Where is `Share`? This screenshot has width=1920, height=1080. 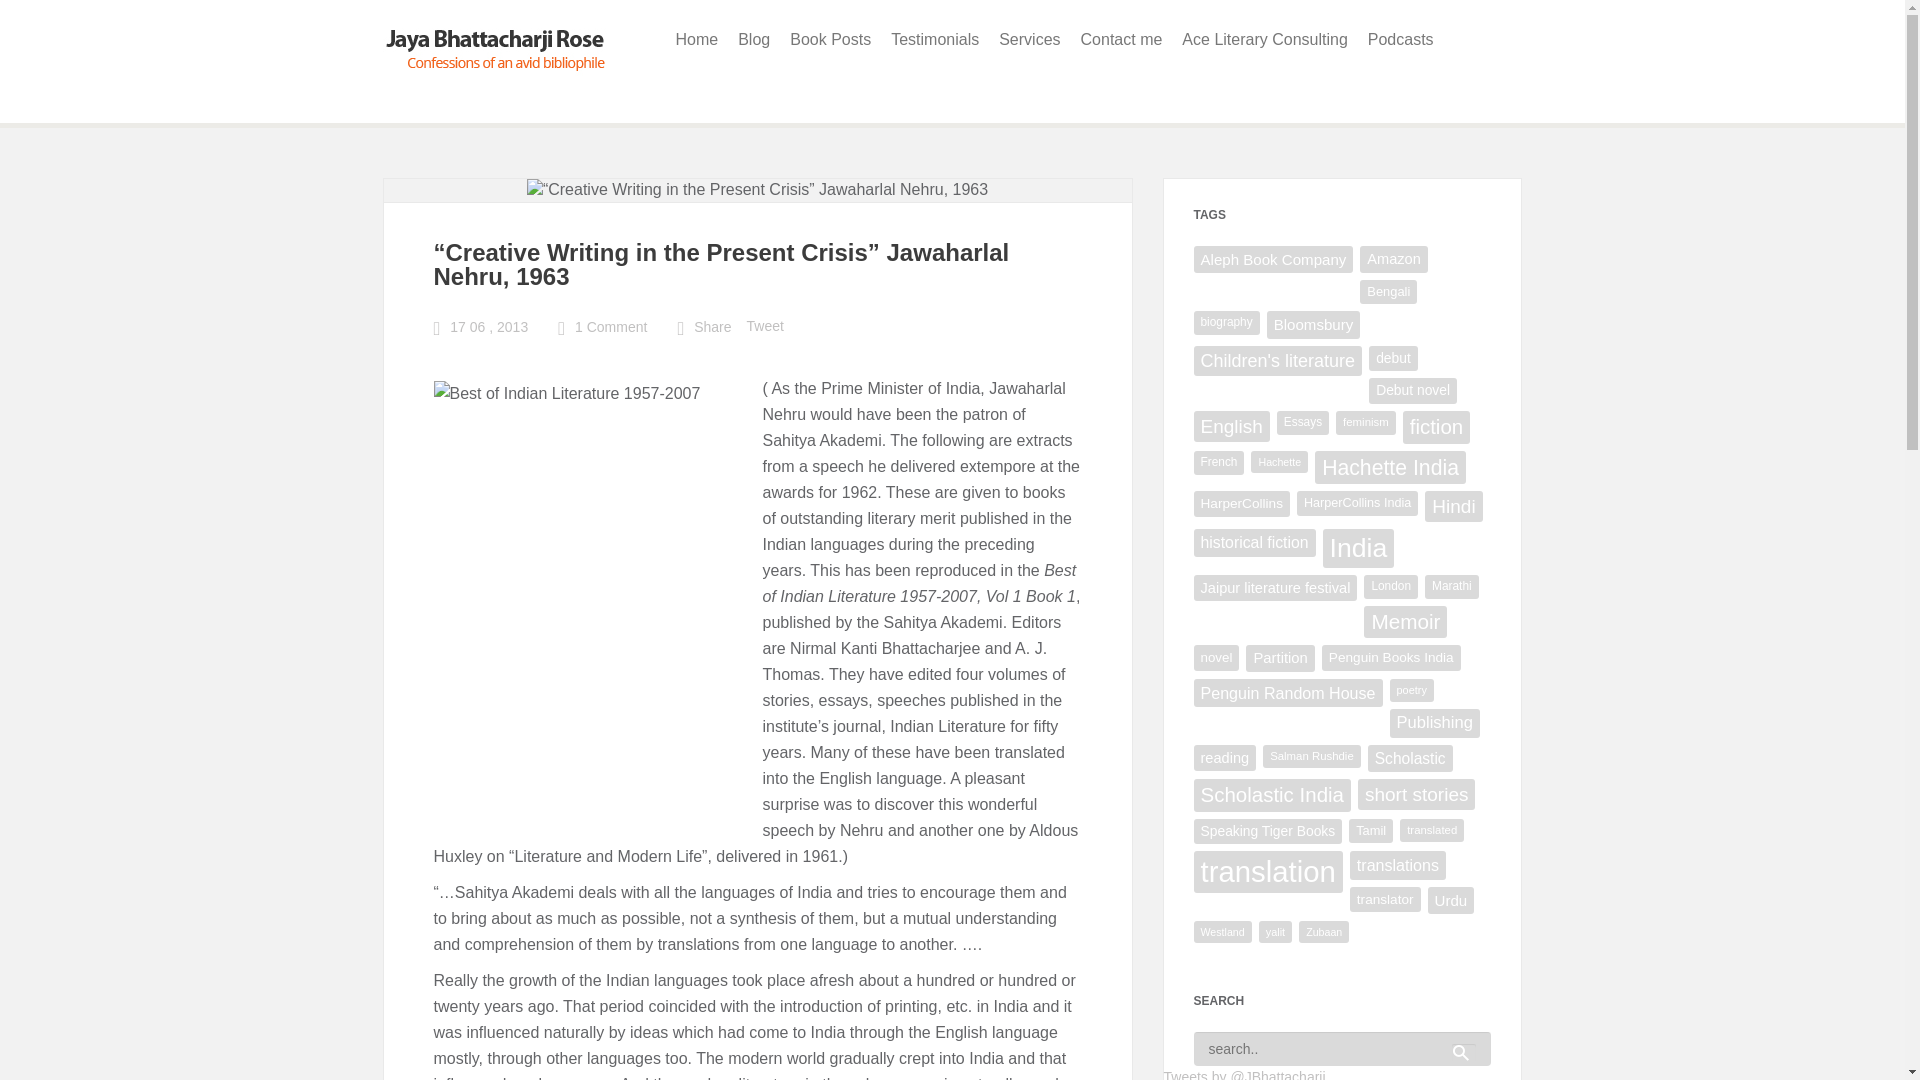 Share is located at coordinates (712, 326).